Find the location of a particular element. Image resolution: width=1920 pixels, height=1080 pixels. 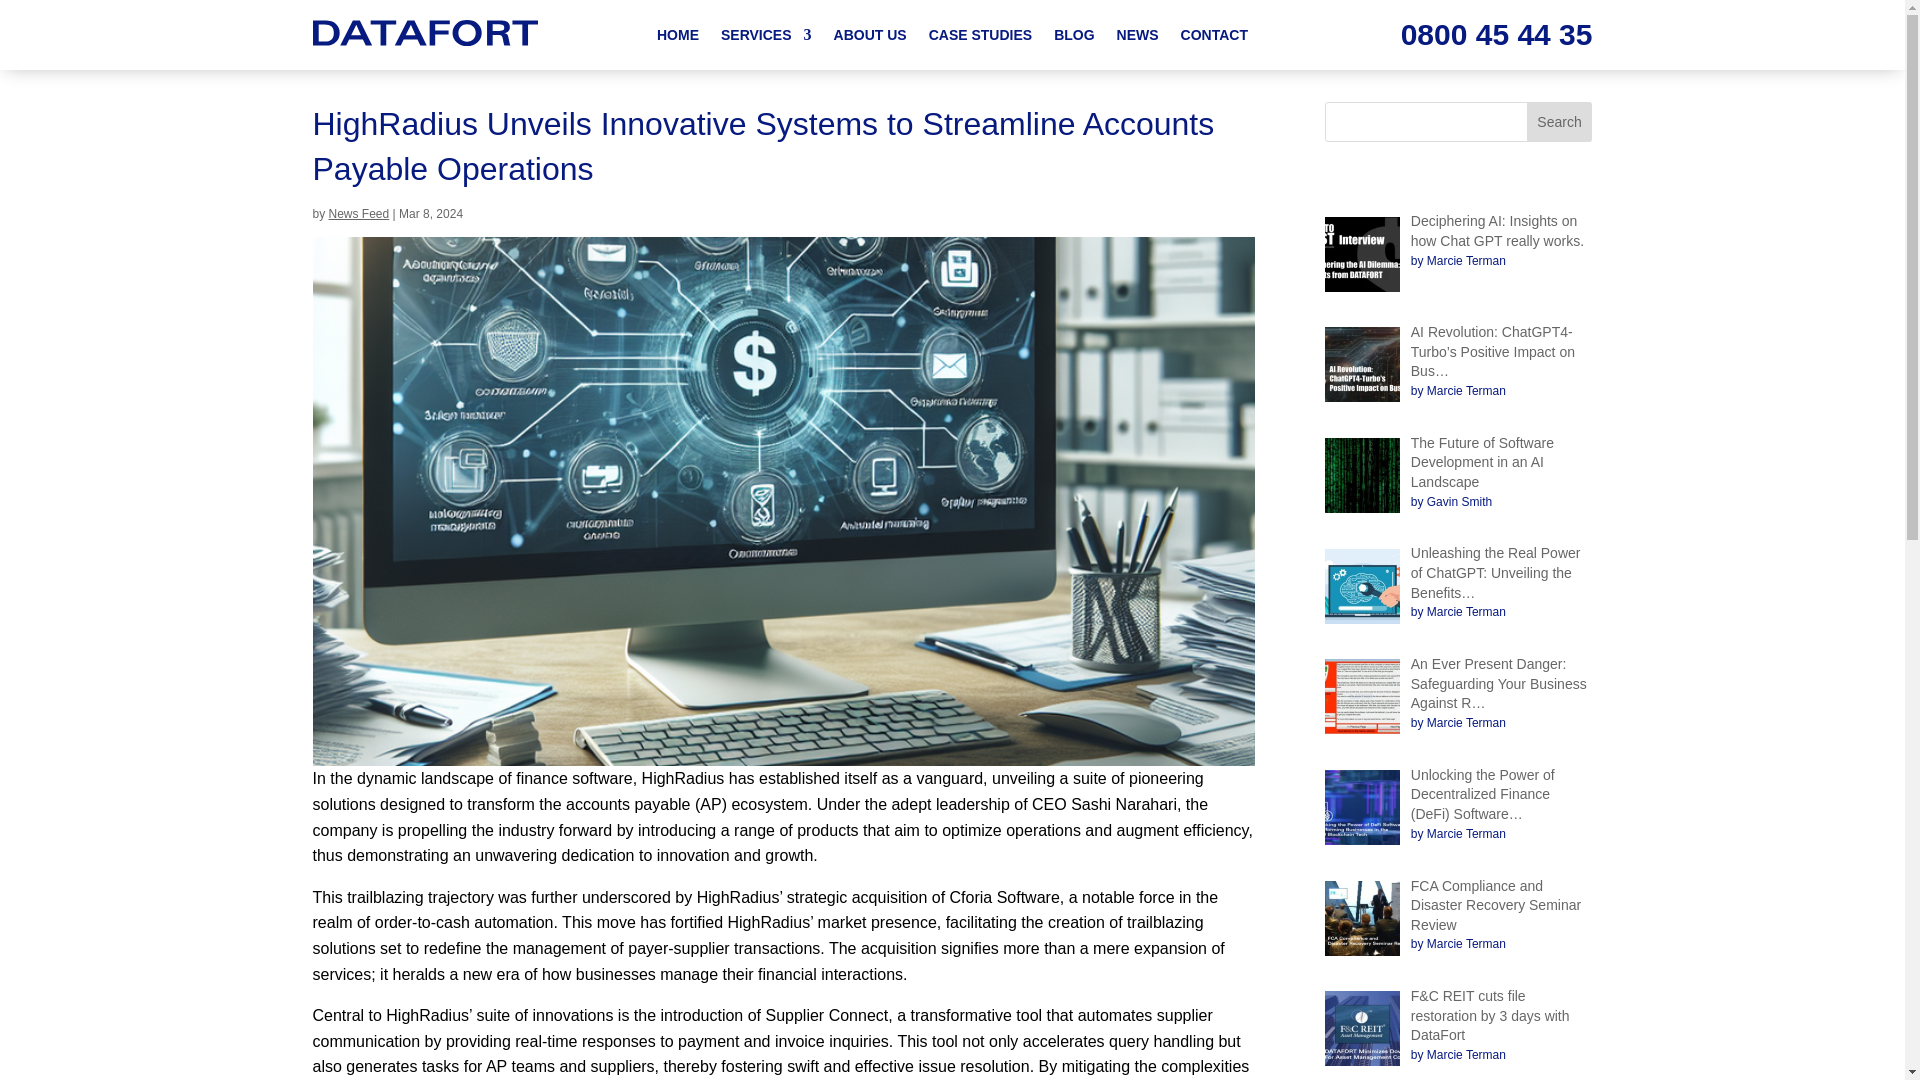

CASE STUDIES is located at coordinates (980, 38).